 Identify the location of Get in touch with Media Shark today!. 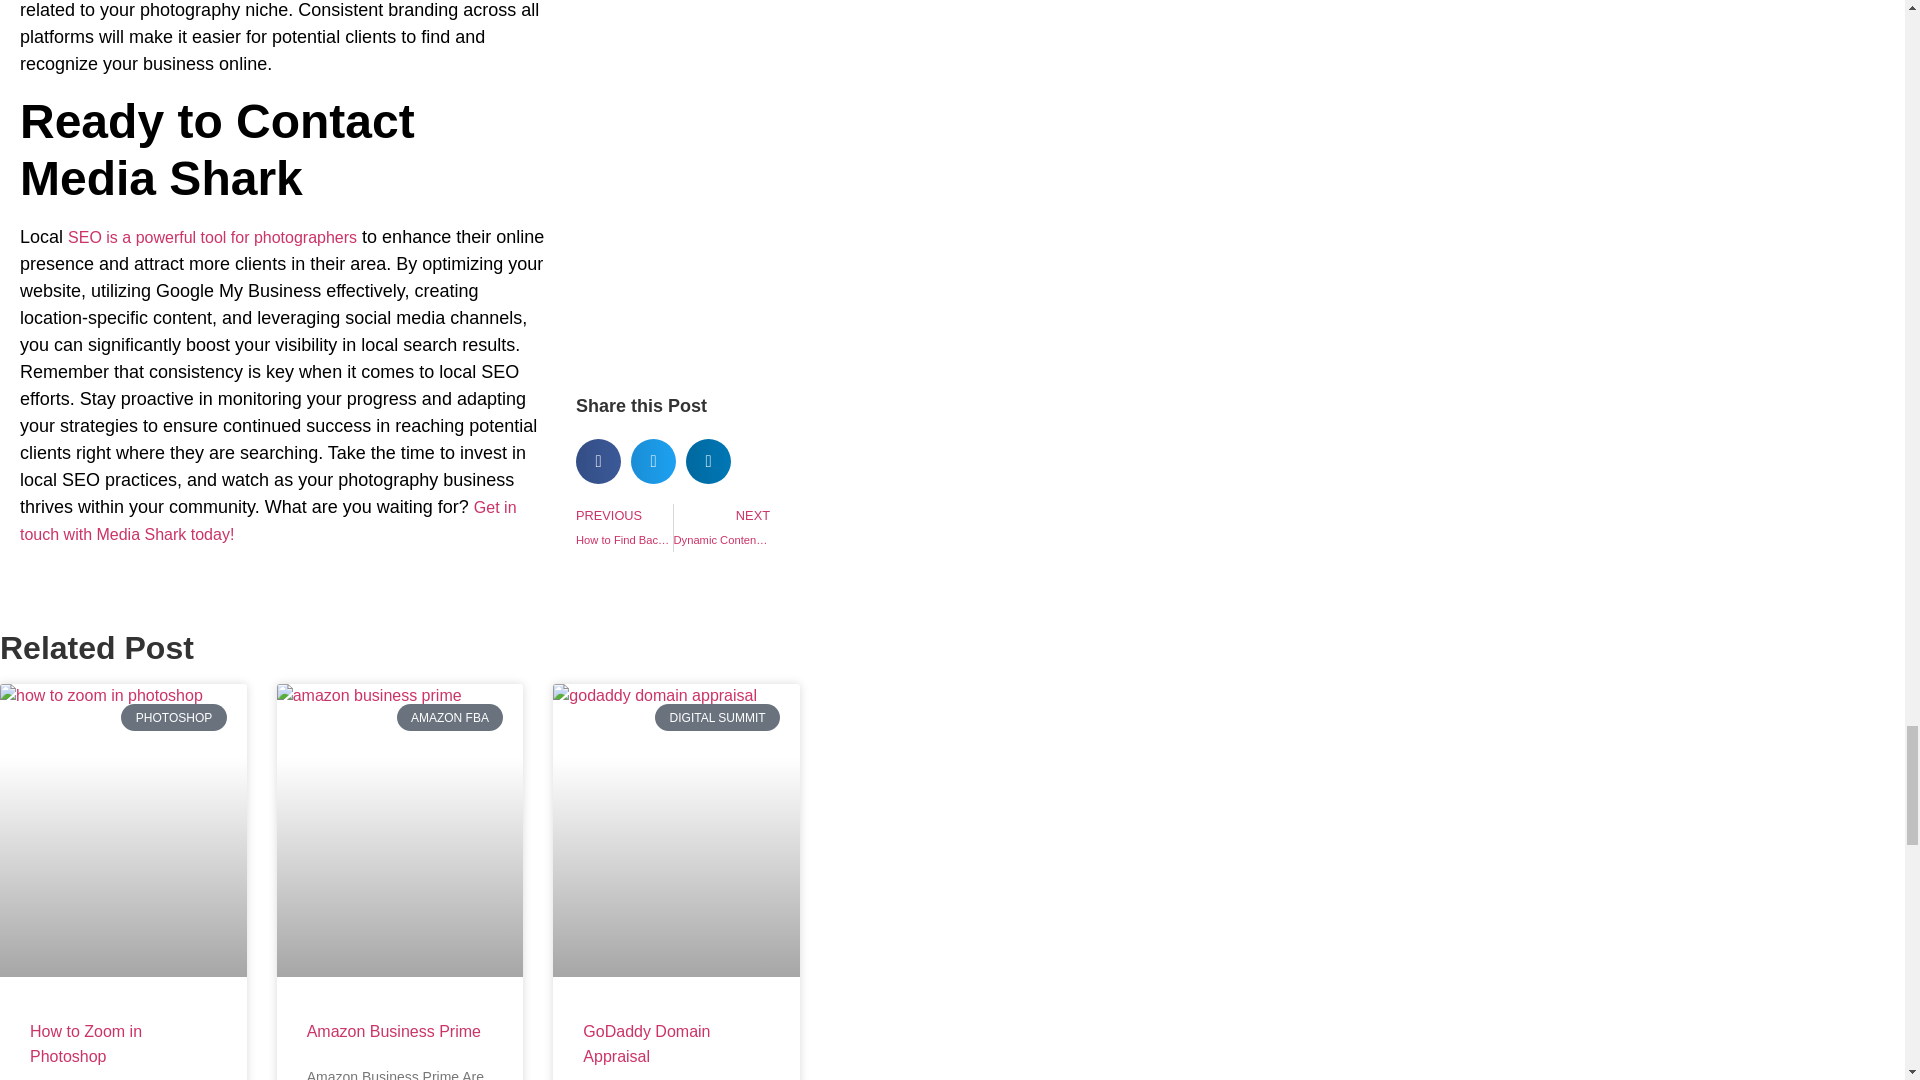
(268, 520).